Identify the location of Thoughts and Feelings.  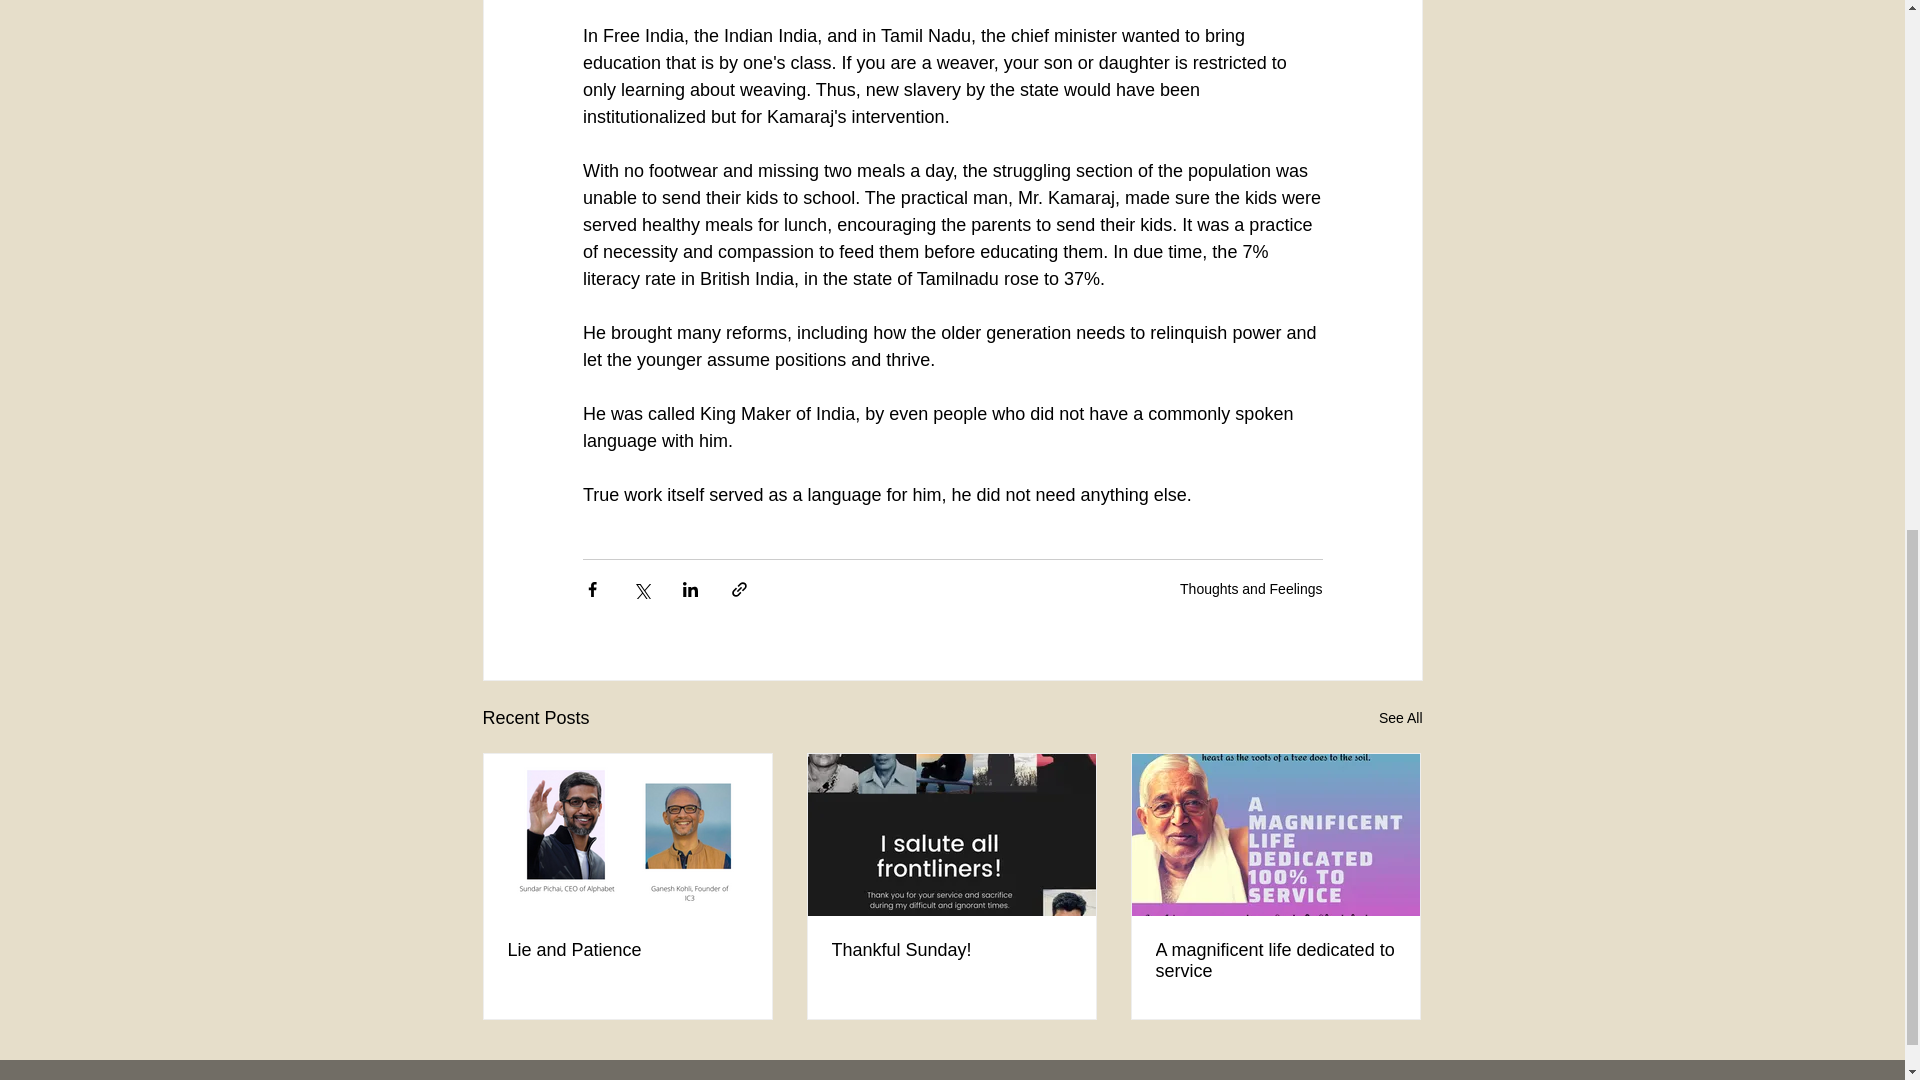
(1251, 589).